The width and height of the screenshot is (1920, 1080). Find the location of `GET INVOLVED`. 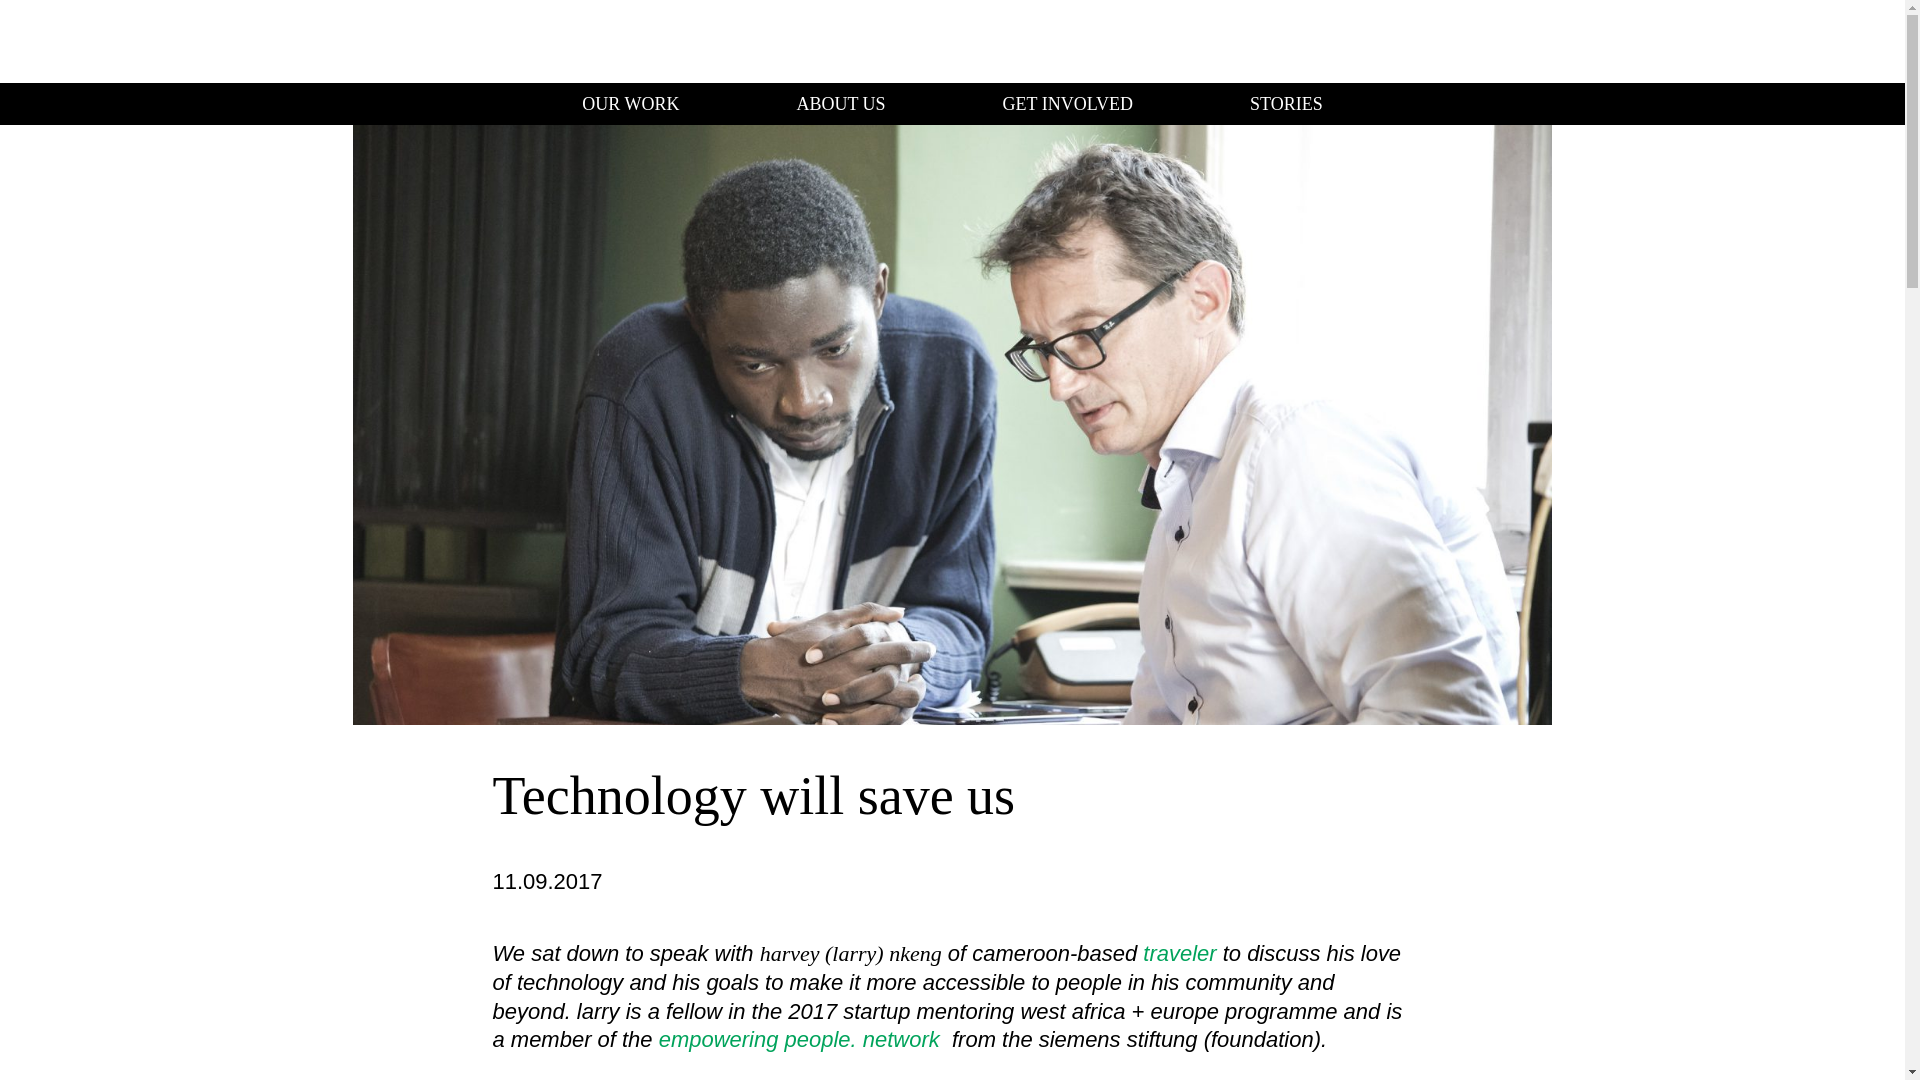

GET INVOLVED is located at coordinates (1073, 104).